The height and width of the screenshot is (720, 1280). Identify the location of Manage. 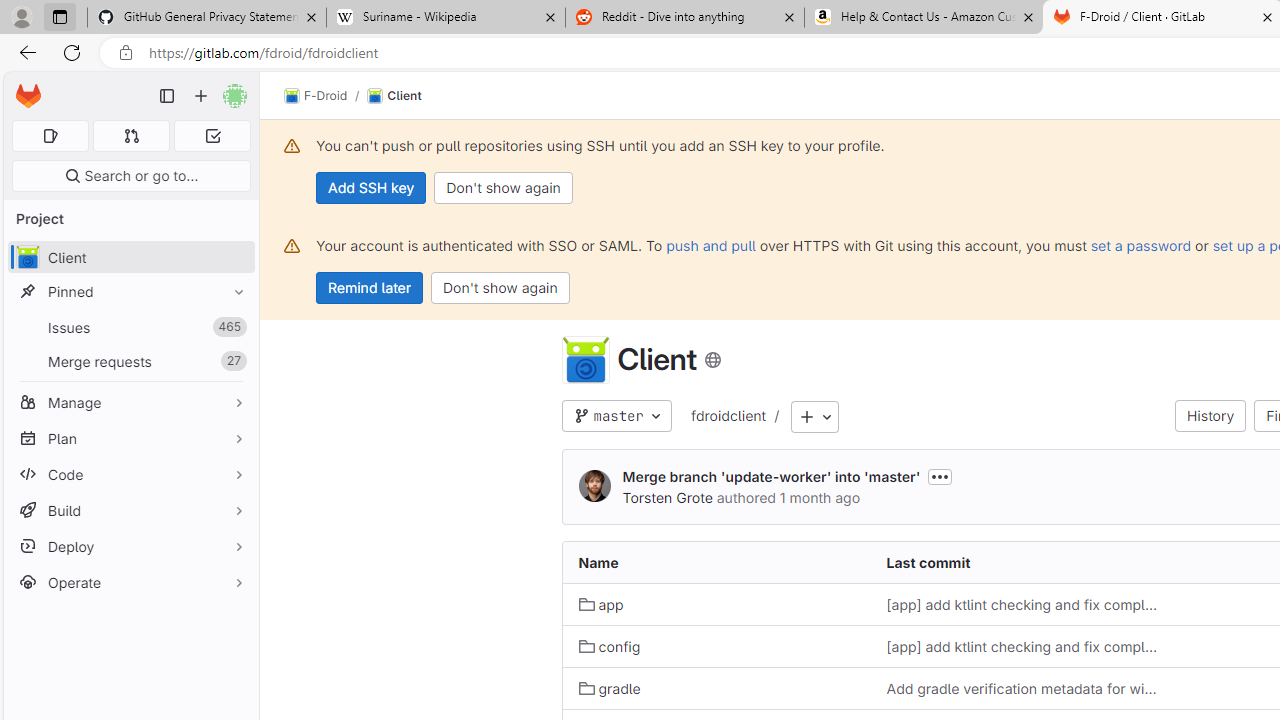
(130, 402).